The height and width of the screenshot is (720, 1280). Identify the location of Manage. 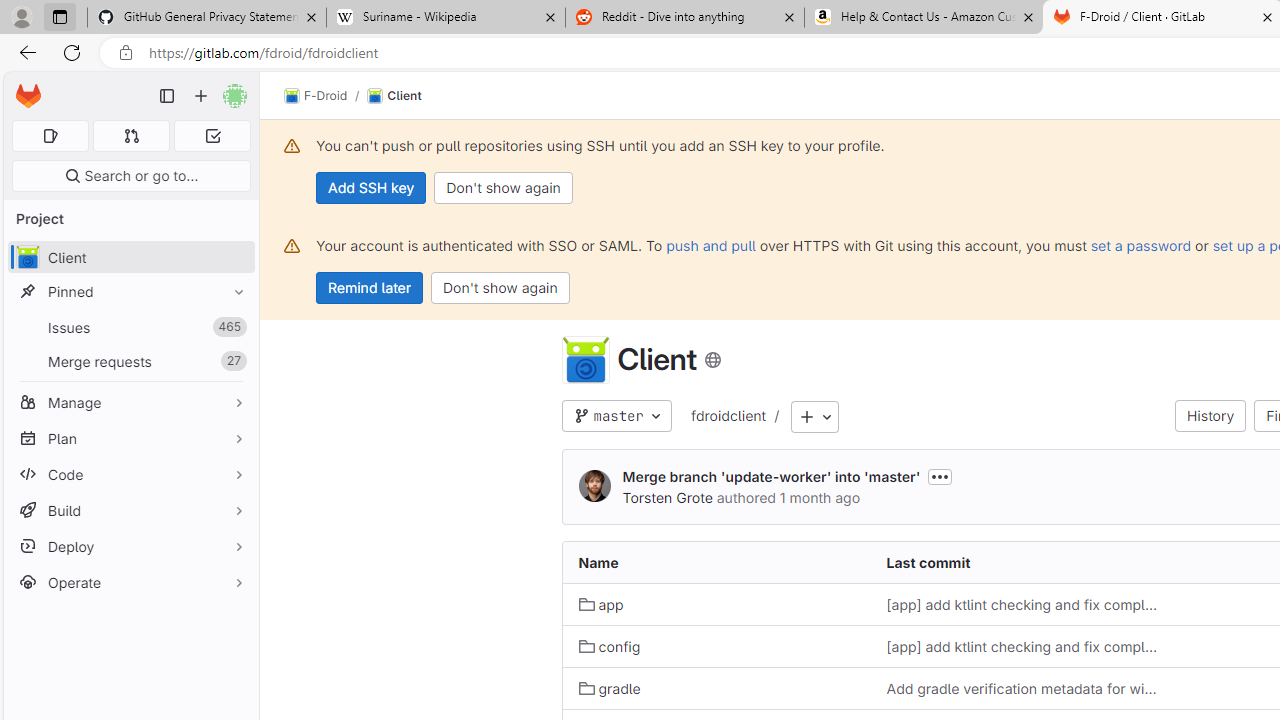
(130, 402).